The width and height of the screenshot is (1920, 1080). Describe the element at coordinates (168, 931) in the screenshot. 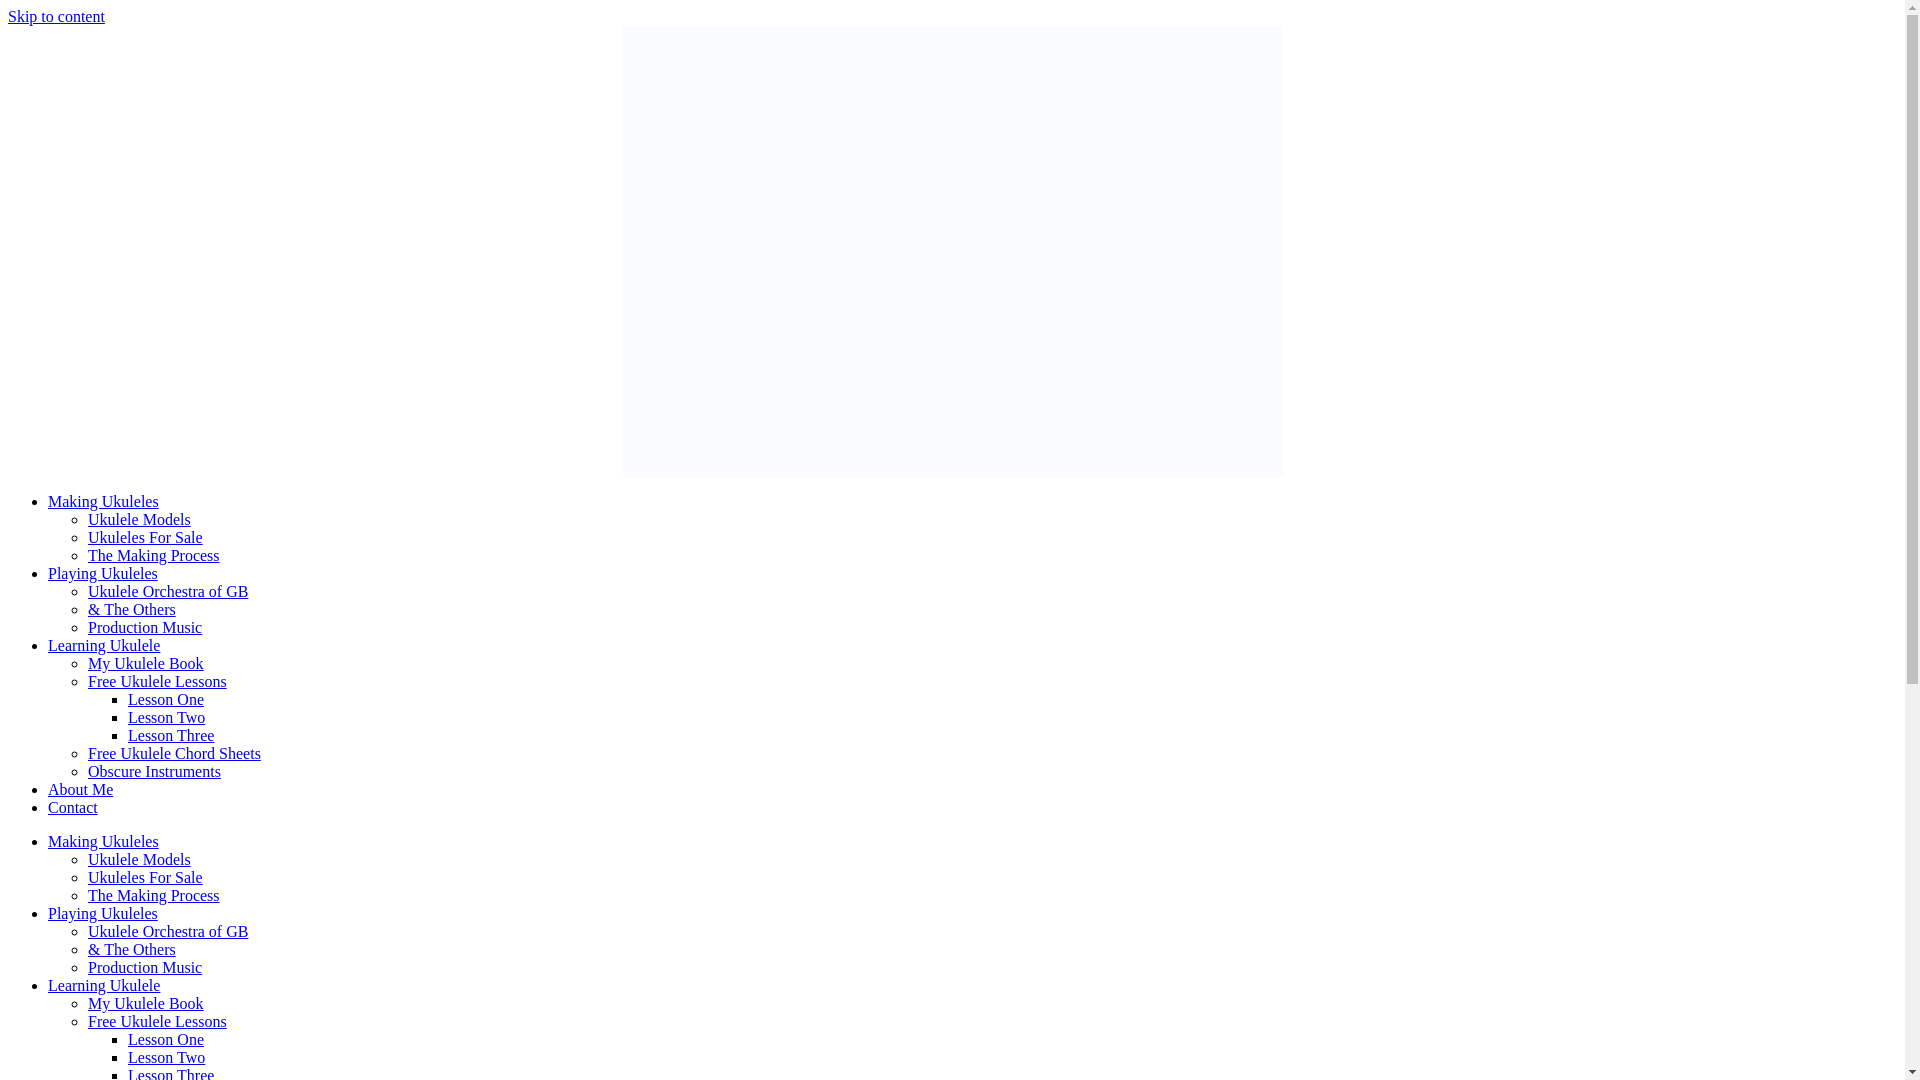

I see `Ukulele Orchestra of GB` at that location.